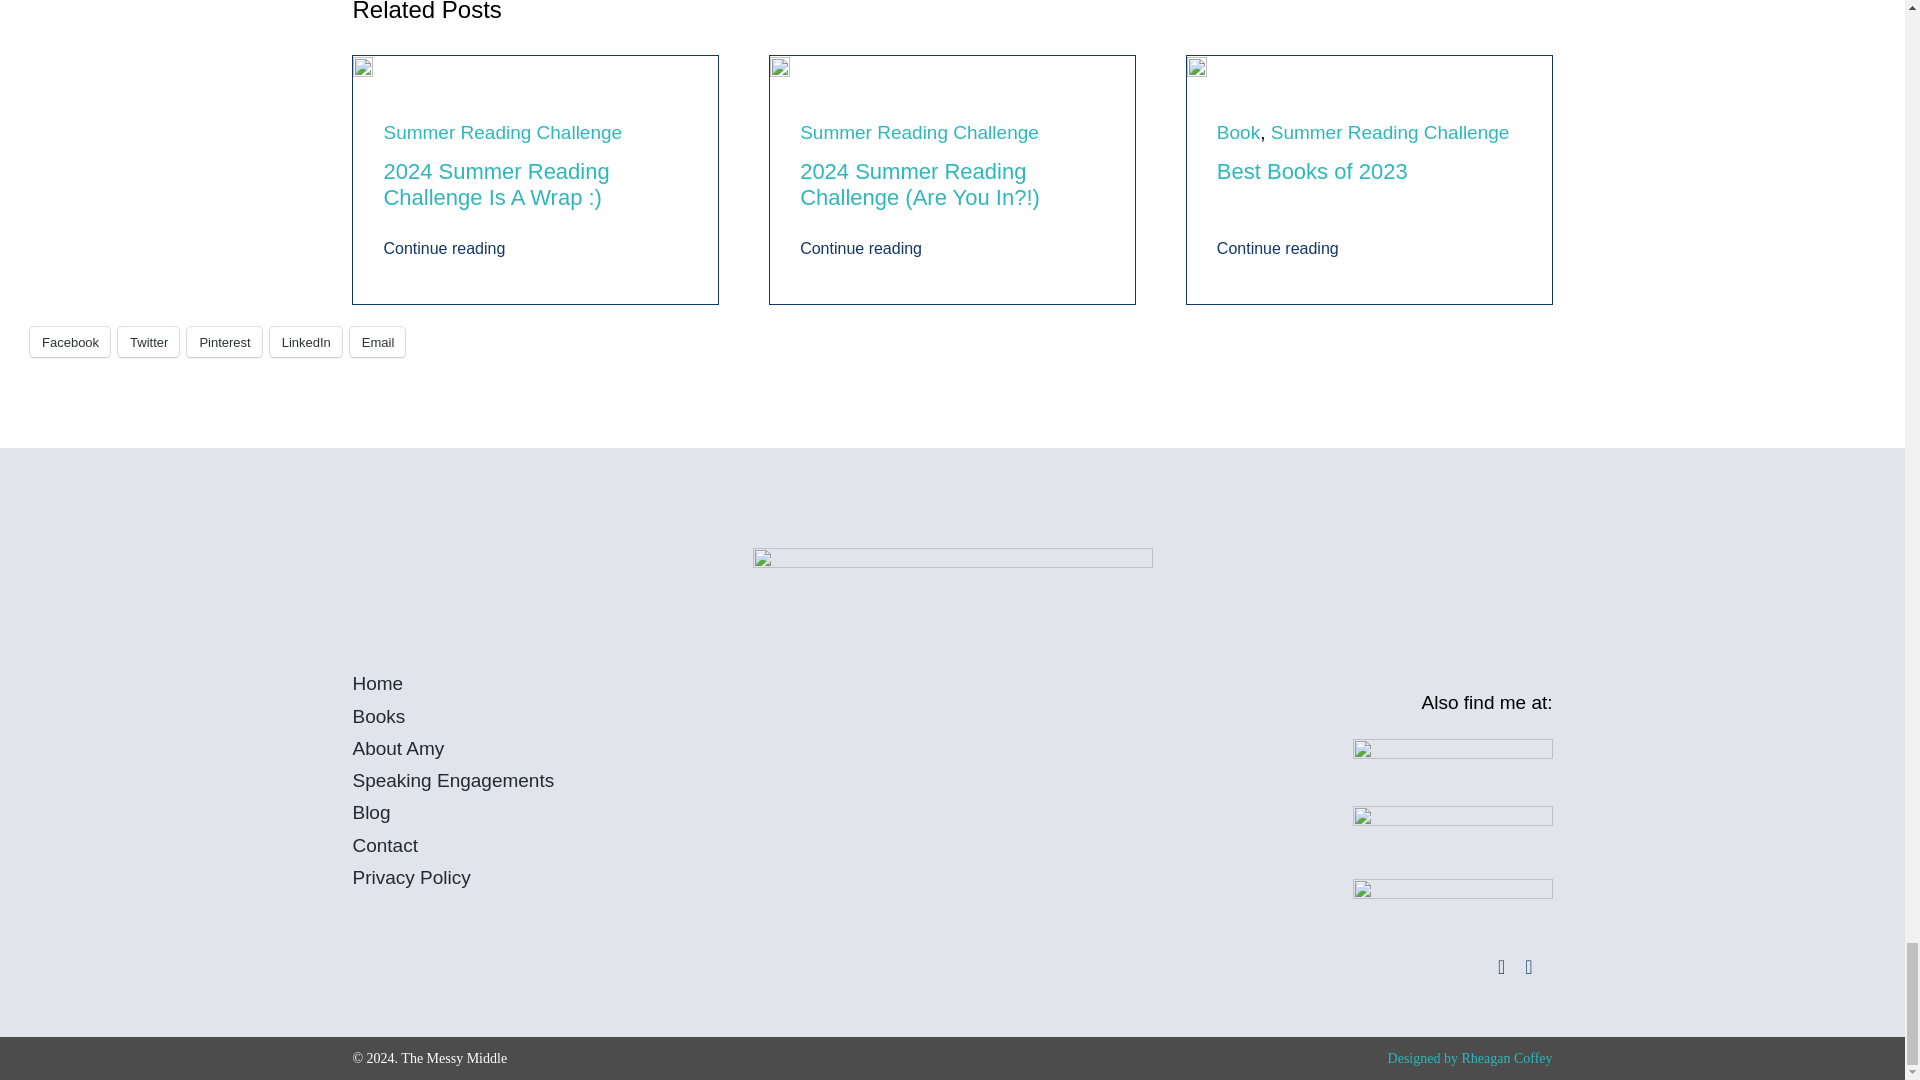  I want to click on Book, so click(1238, 132).